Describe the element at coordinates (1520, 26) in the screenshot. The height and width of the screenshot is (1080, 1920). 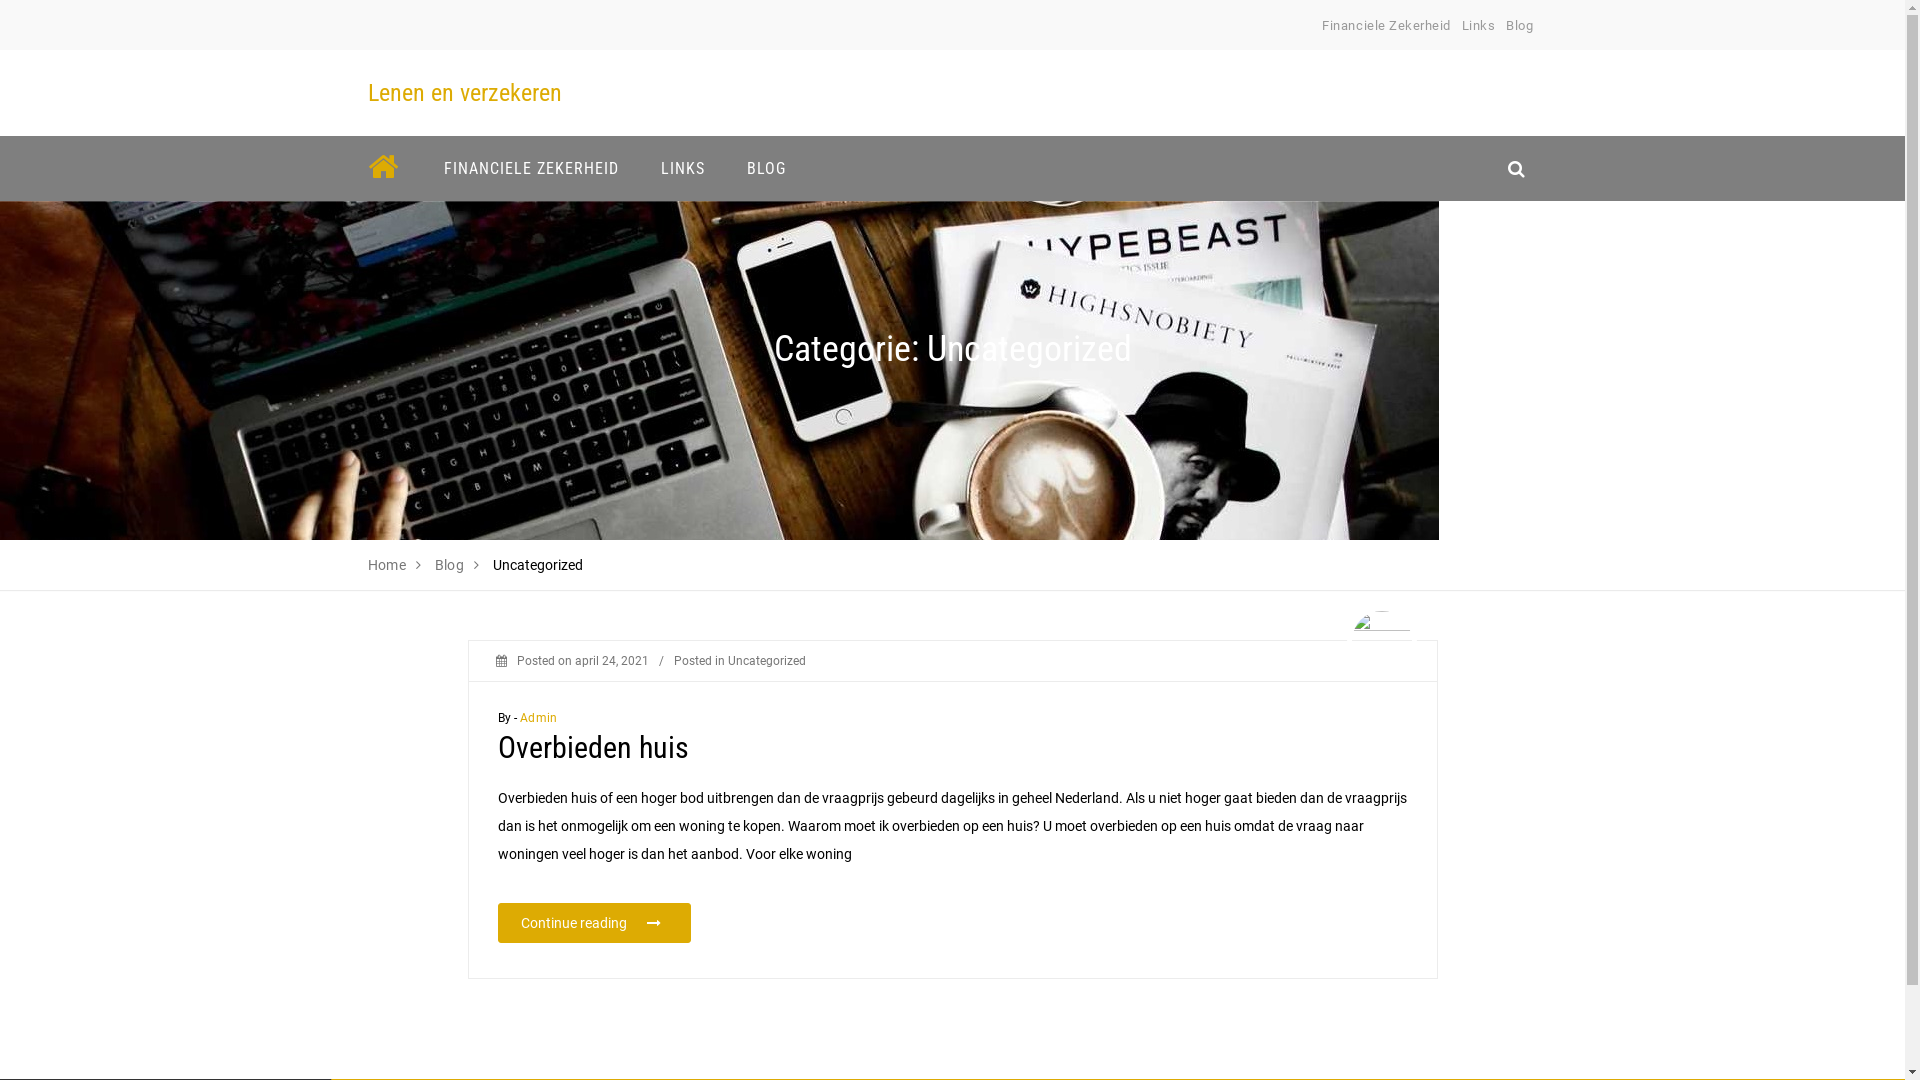
I see `Blog` at that location.